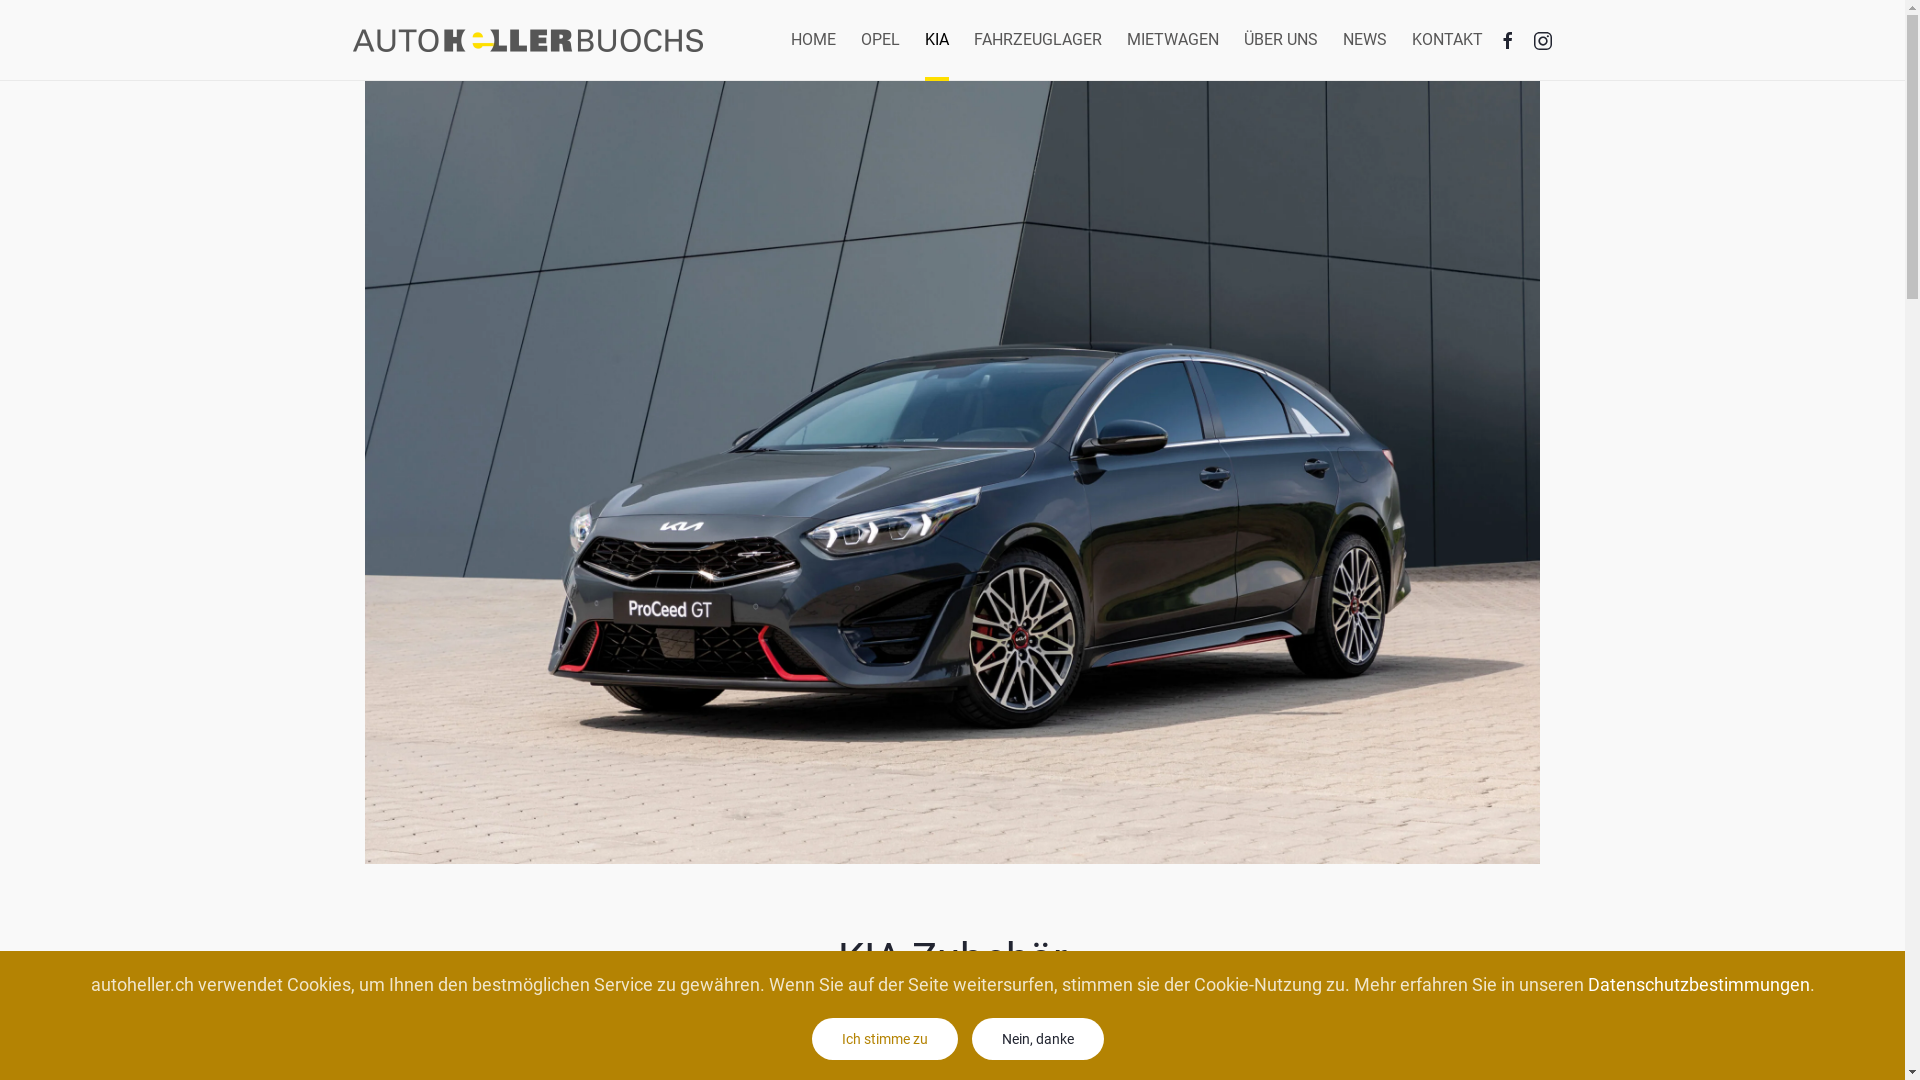 This screenshot has width=1920, height=1080. I want to click on Nein, danke, so click(1038, 1038).